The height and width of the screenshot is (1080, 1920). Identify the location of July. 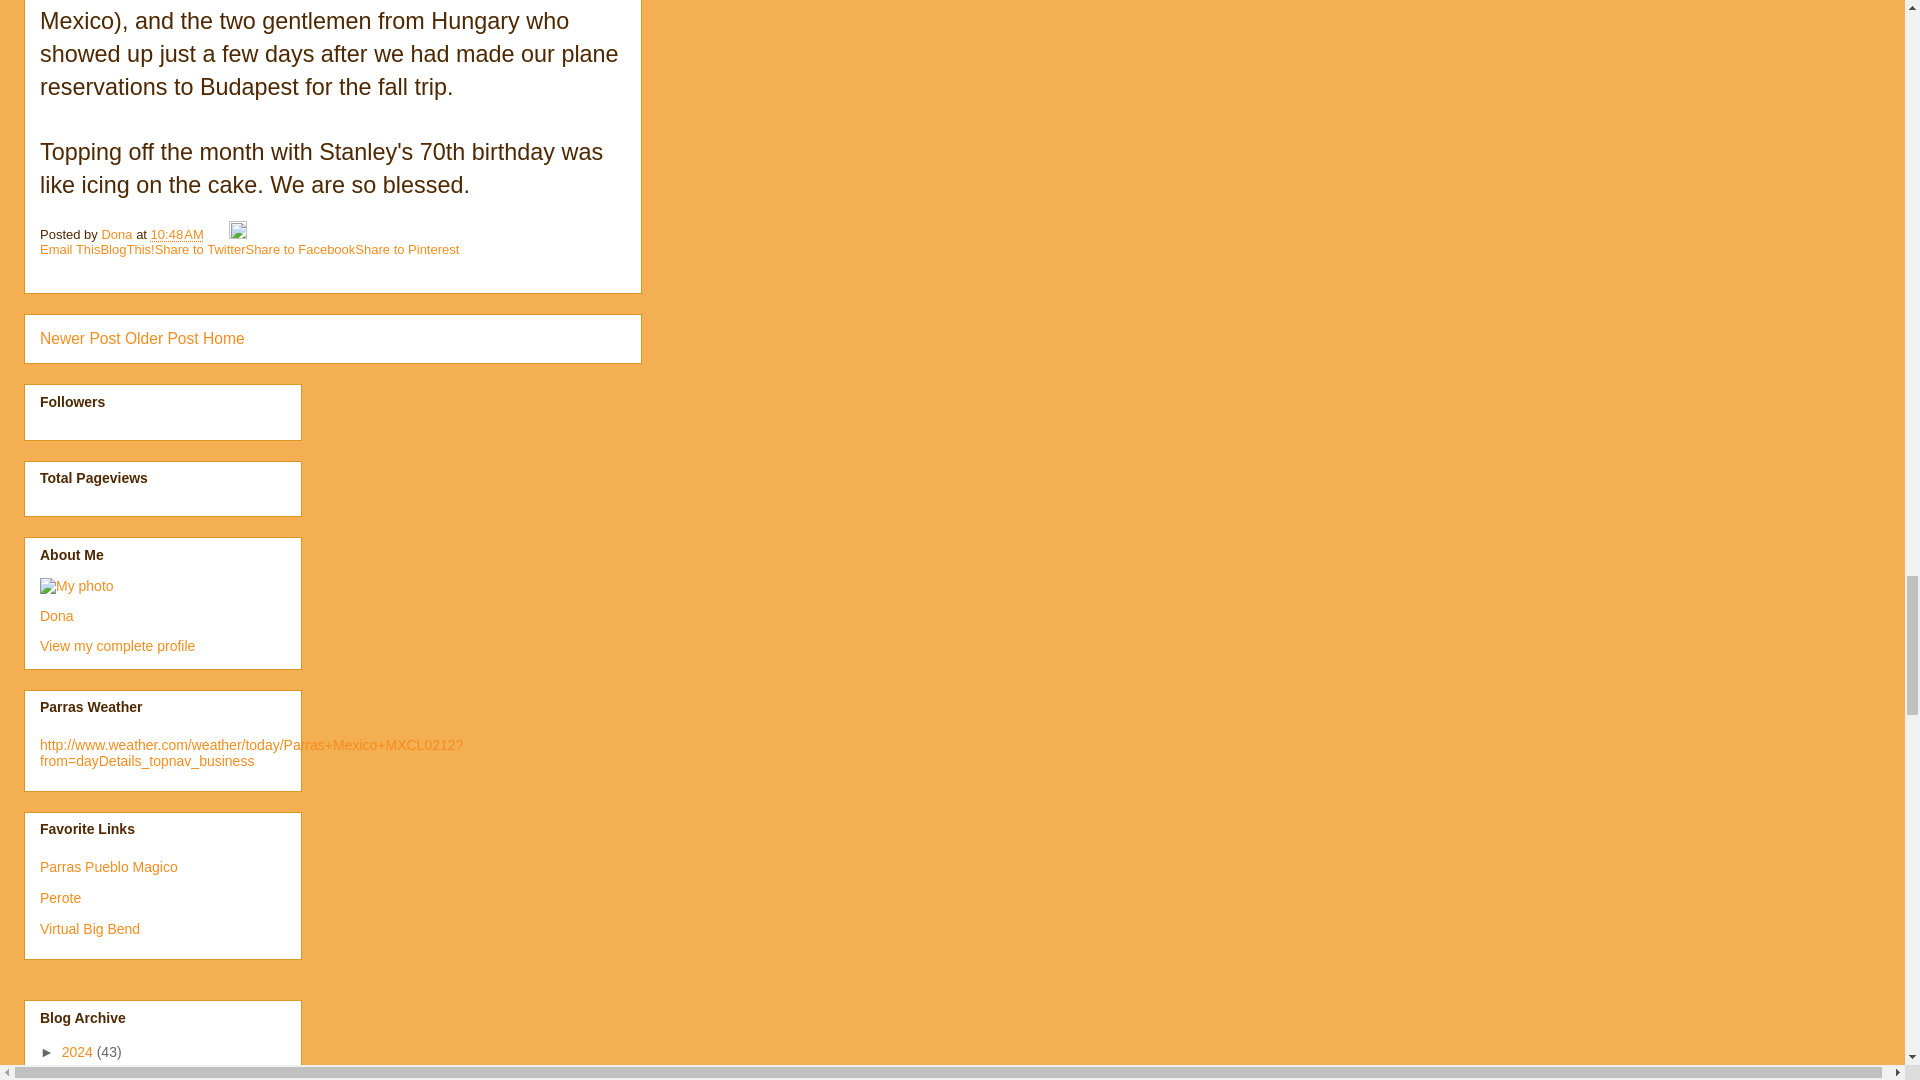
(76, 1072).